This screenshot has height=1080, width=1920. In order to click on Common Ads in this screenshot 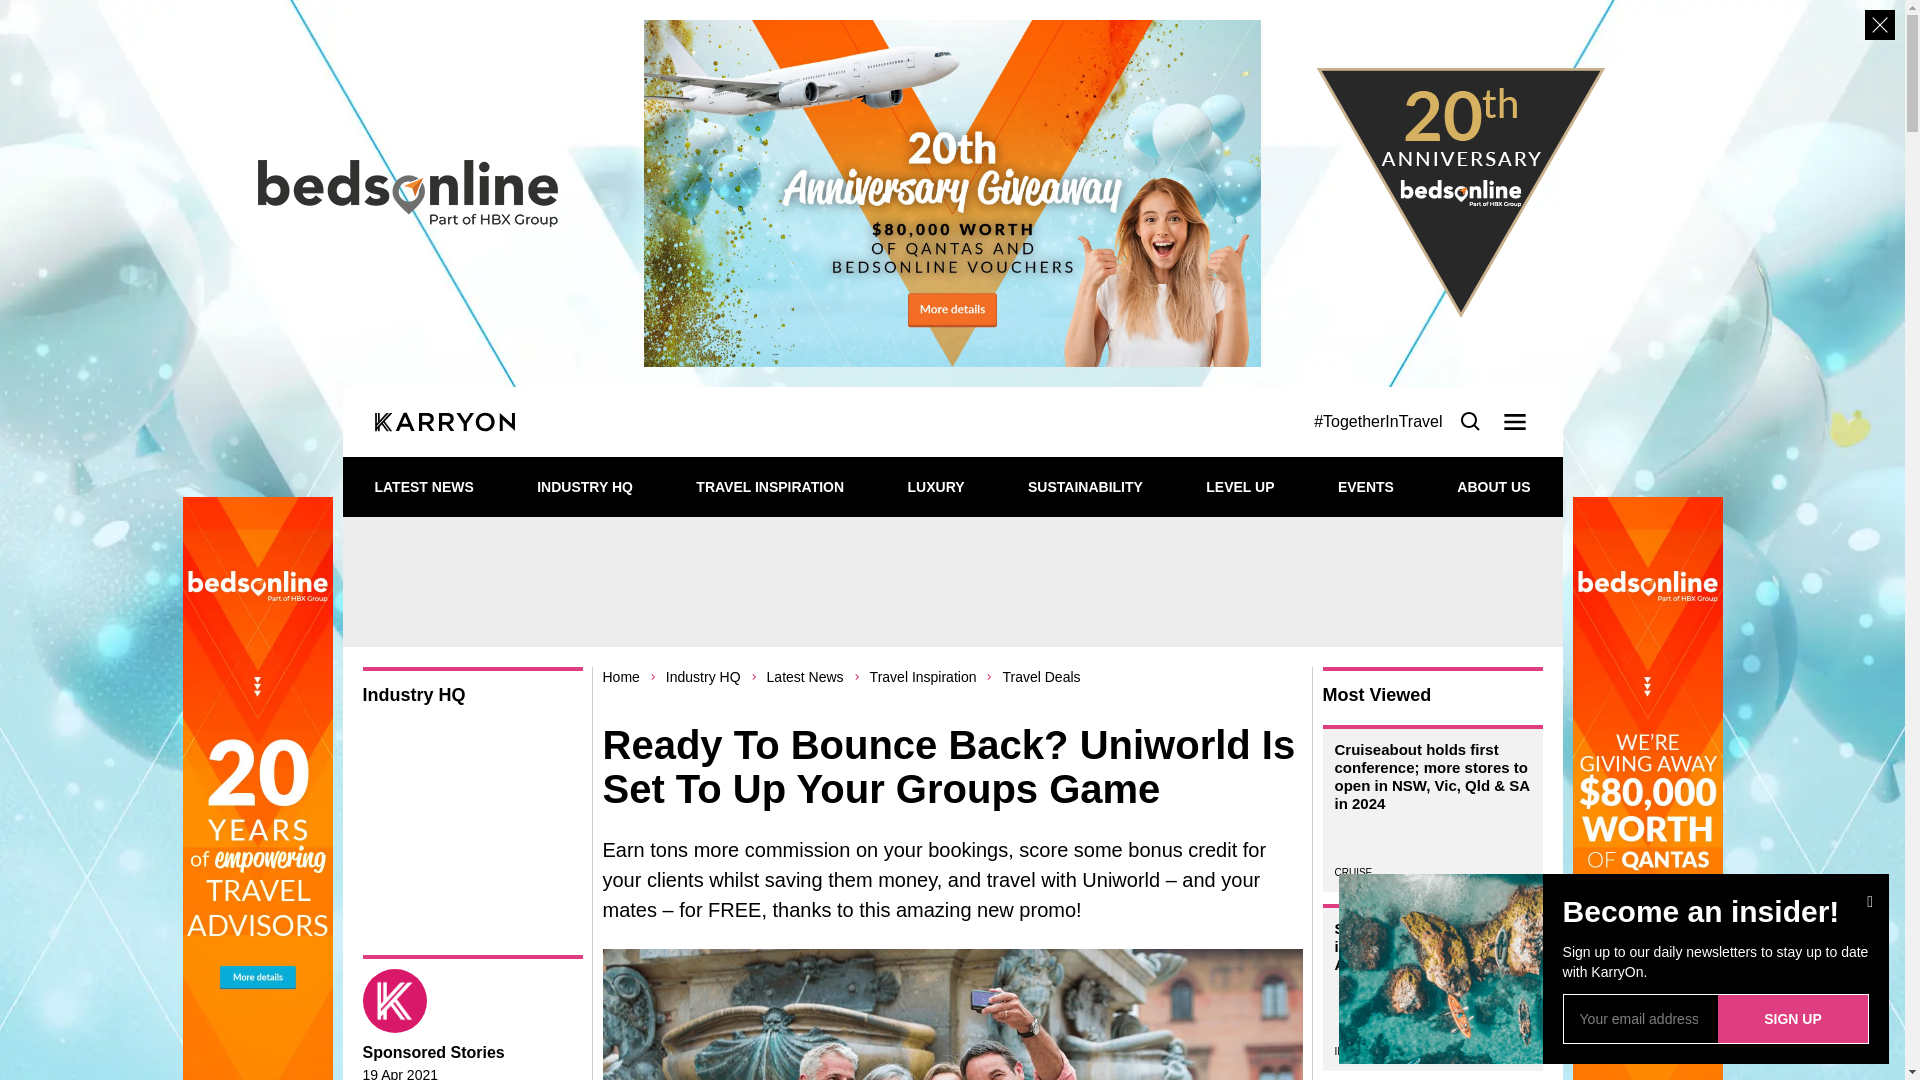, I will do `click(952, 582)`.